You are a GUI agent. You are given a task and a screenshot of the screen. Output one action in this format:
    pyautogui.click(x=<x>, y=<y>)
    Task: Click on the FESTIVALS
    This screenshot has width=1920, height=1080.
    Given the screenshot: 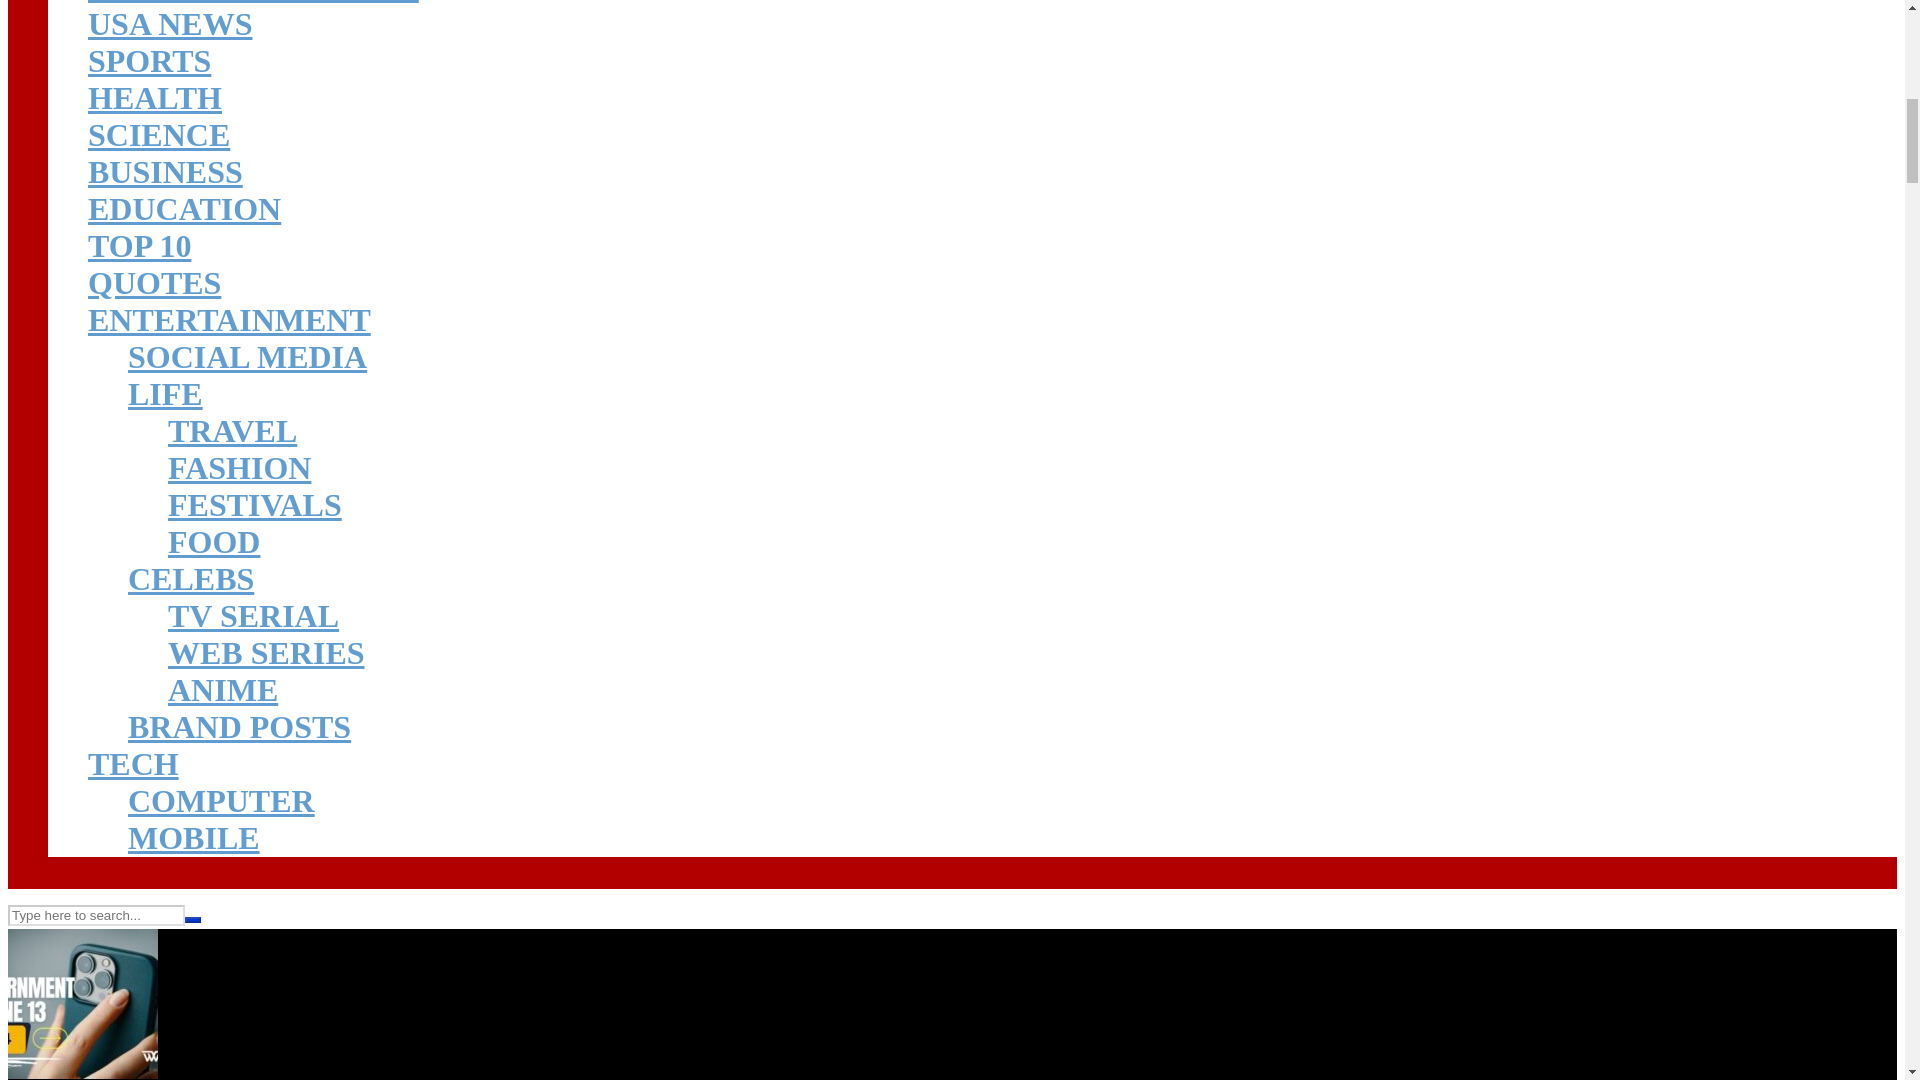 What is the action you would take?
    pyautogui.click(x=254, y=504)
    